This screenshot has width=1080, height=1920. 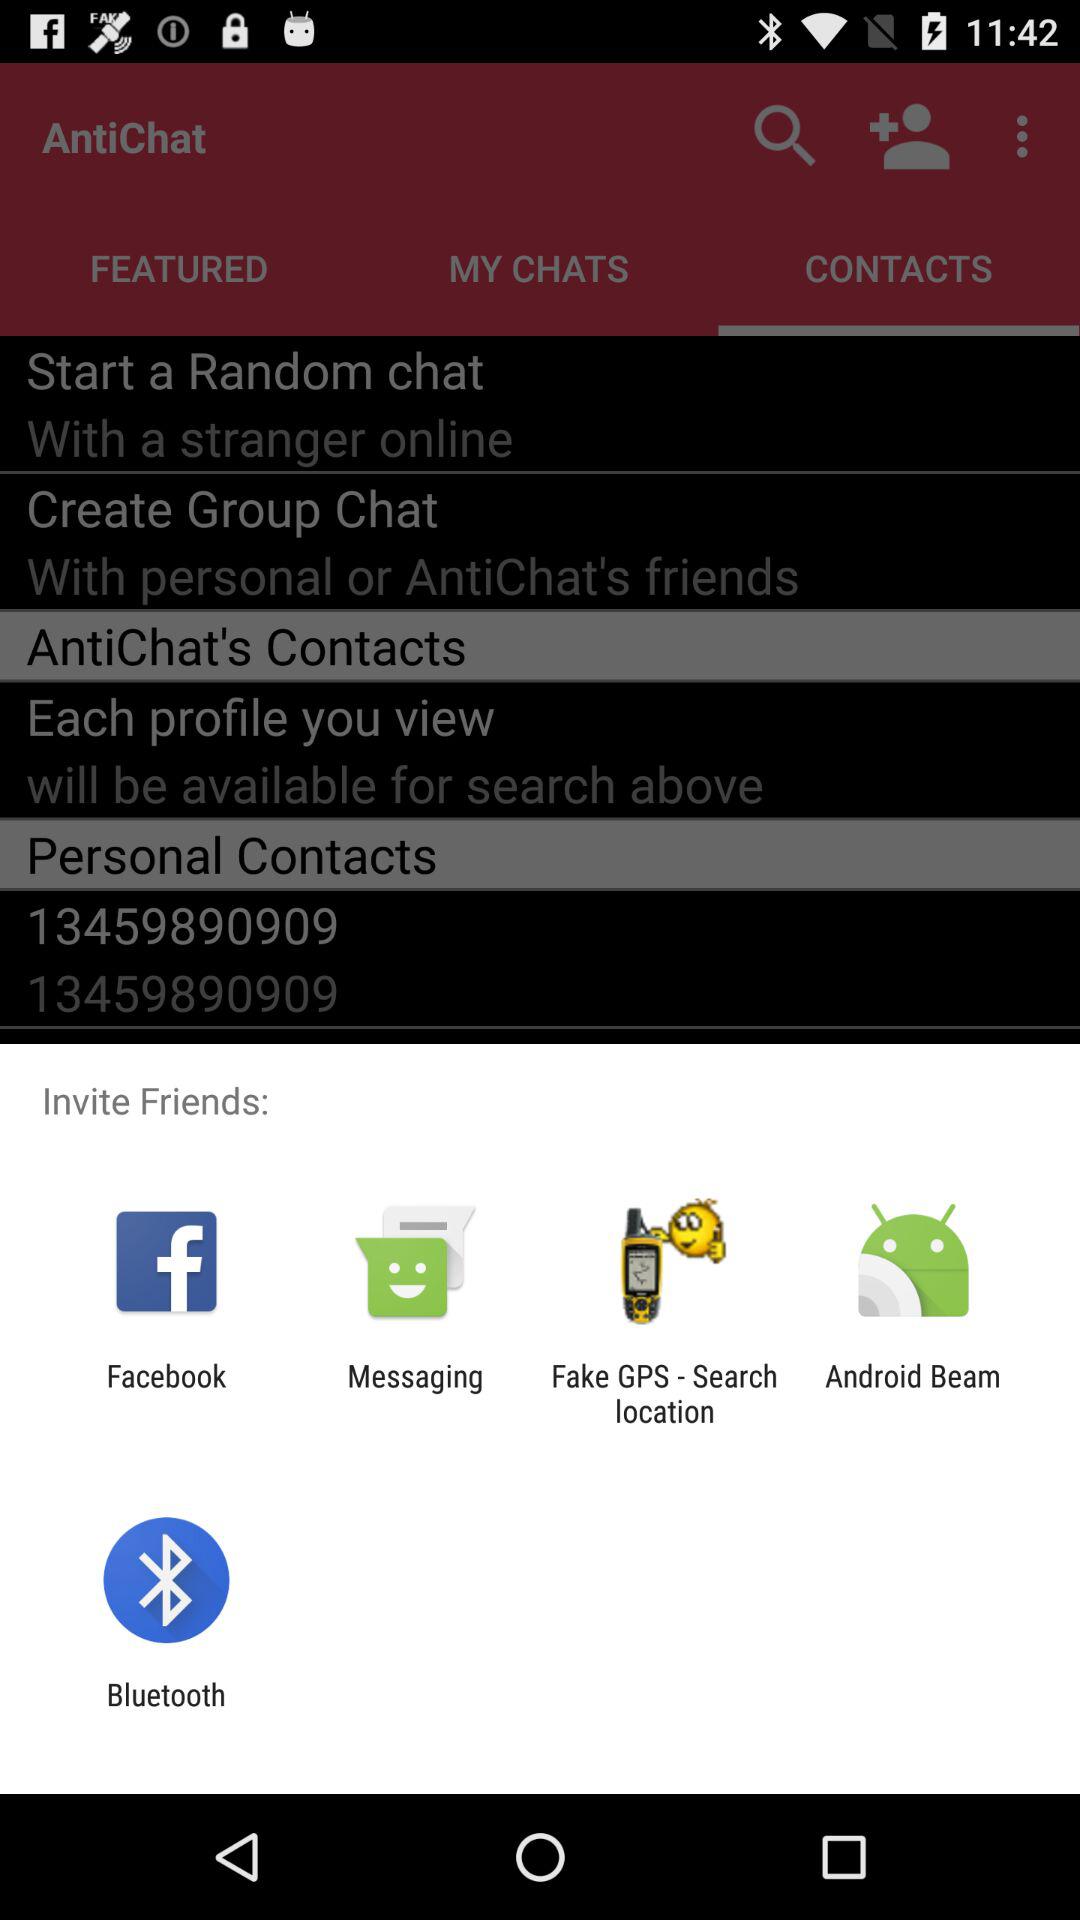 I want to click on open messaging icon, so click(x=415, y=1393).